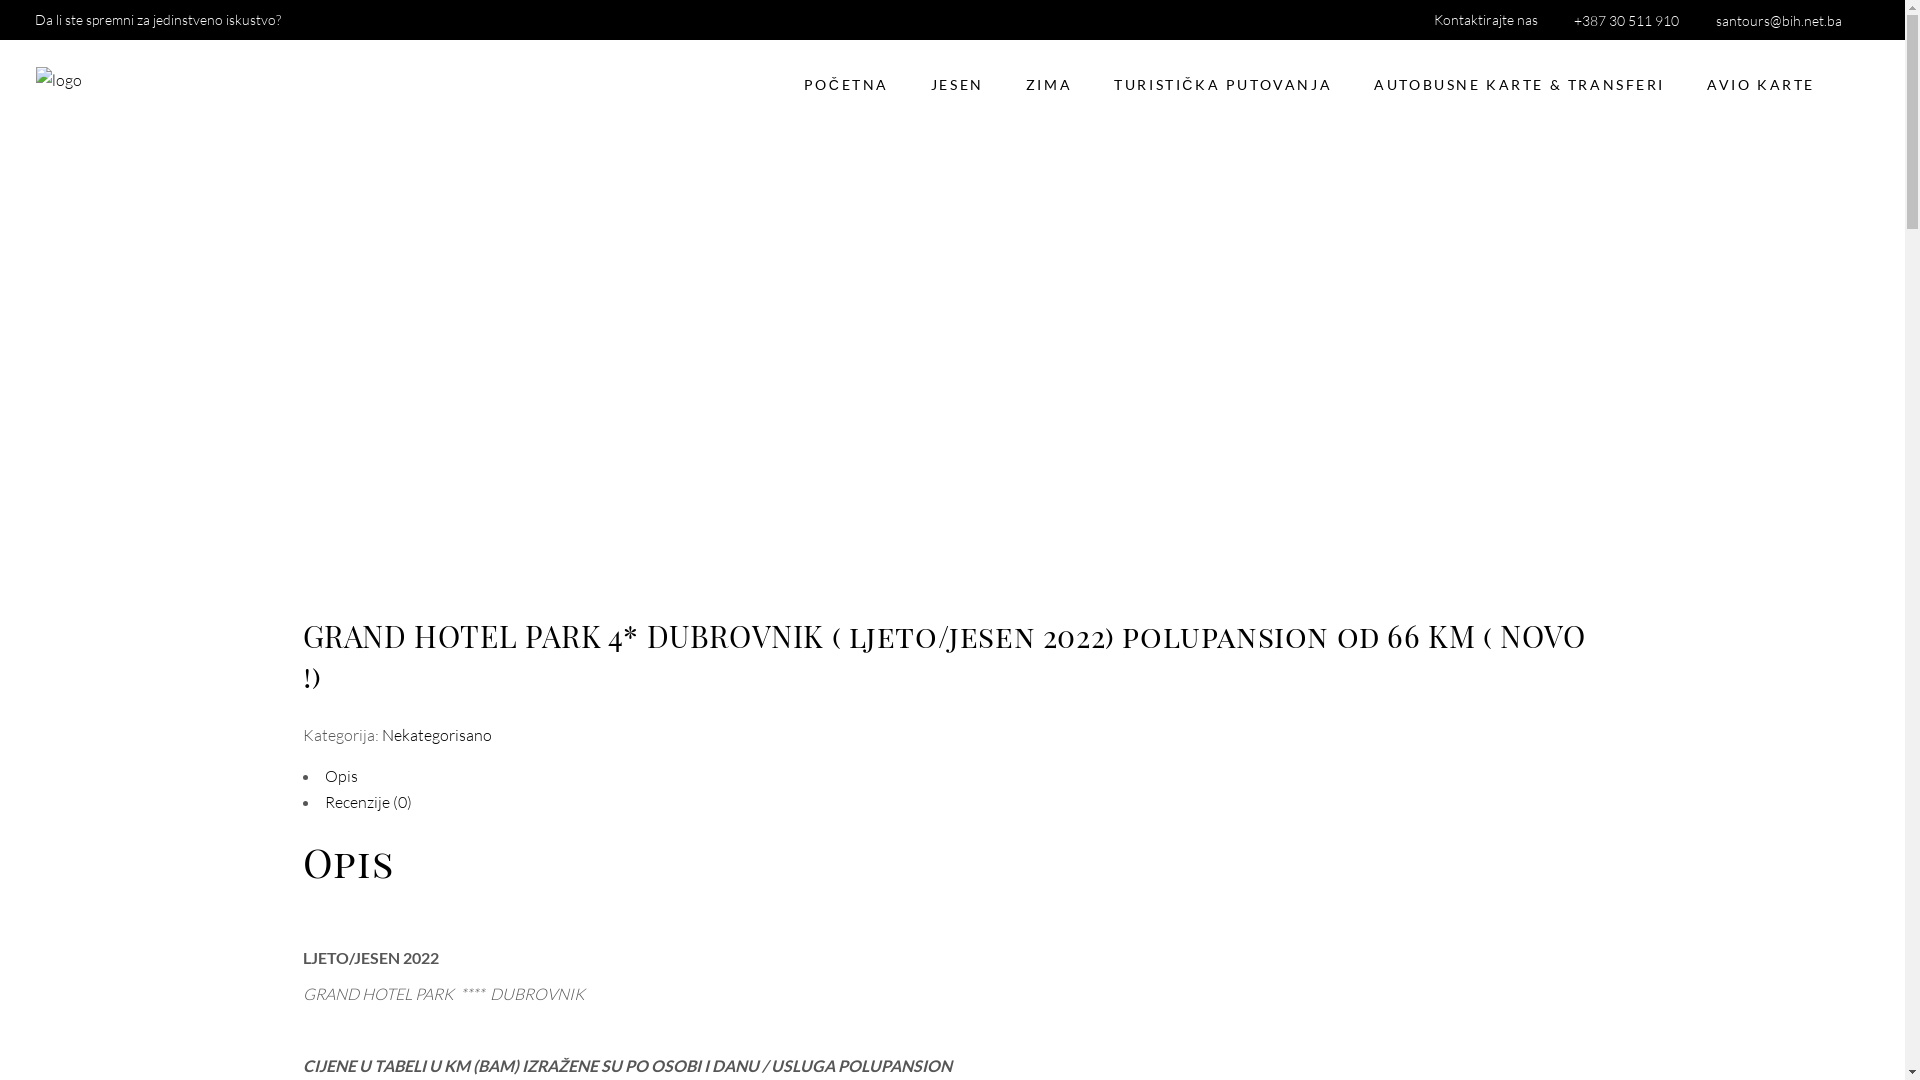 This screenshot has width=1920, height=1080. I want to click on AVIO KARTE, so click(1761, 85).